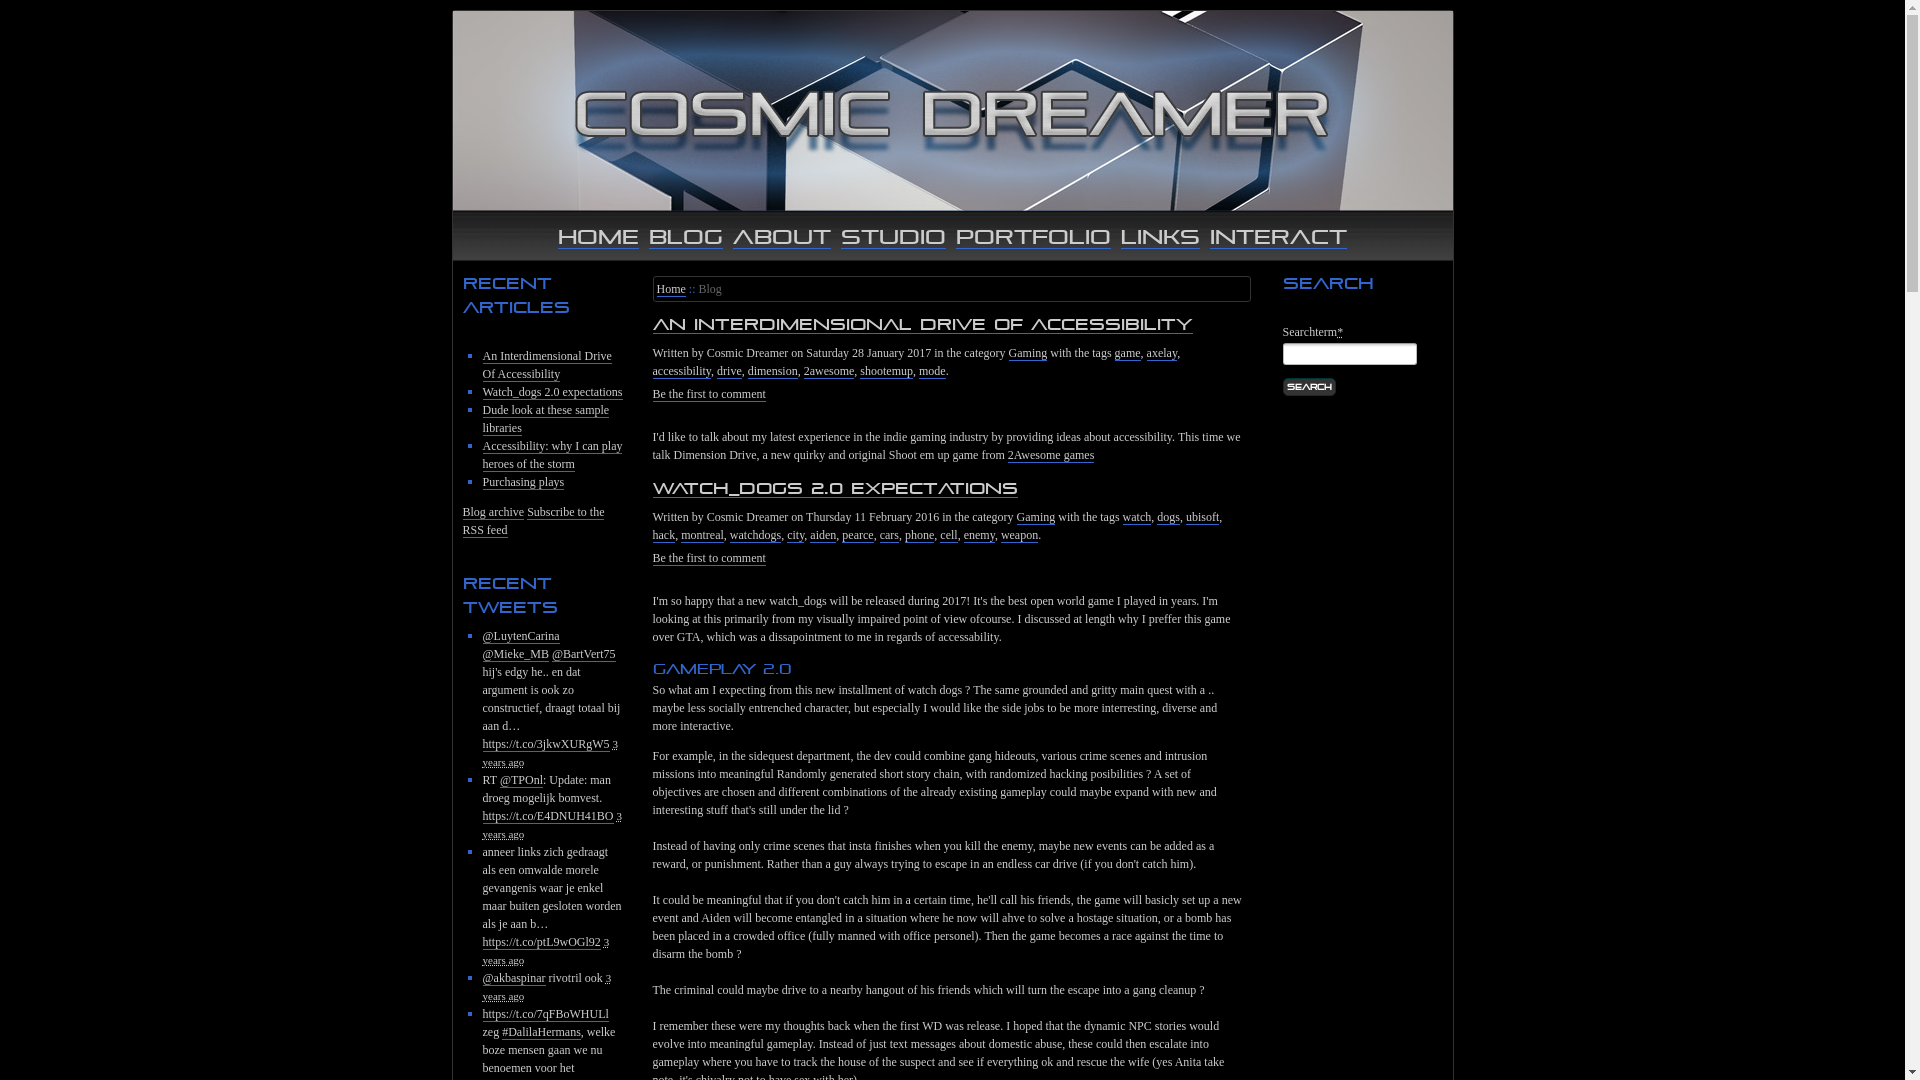 The image size is (1920, 1080). What do you see at coordinates (546, 366) in the screenshot?
I see `An Interdimensional Drive Of Accessibility` at bounding box center [546, 366].